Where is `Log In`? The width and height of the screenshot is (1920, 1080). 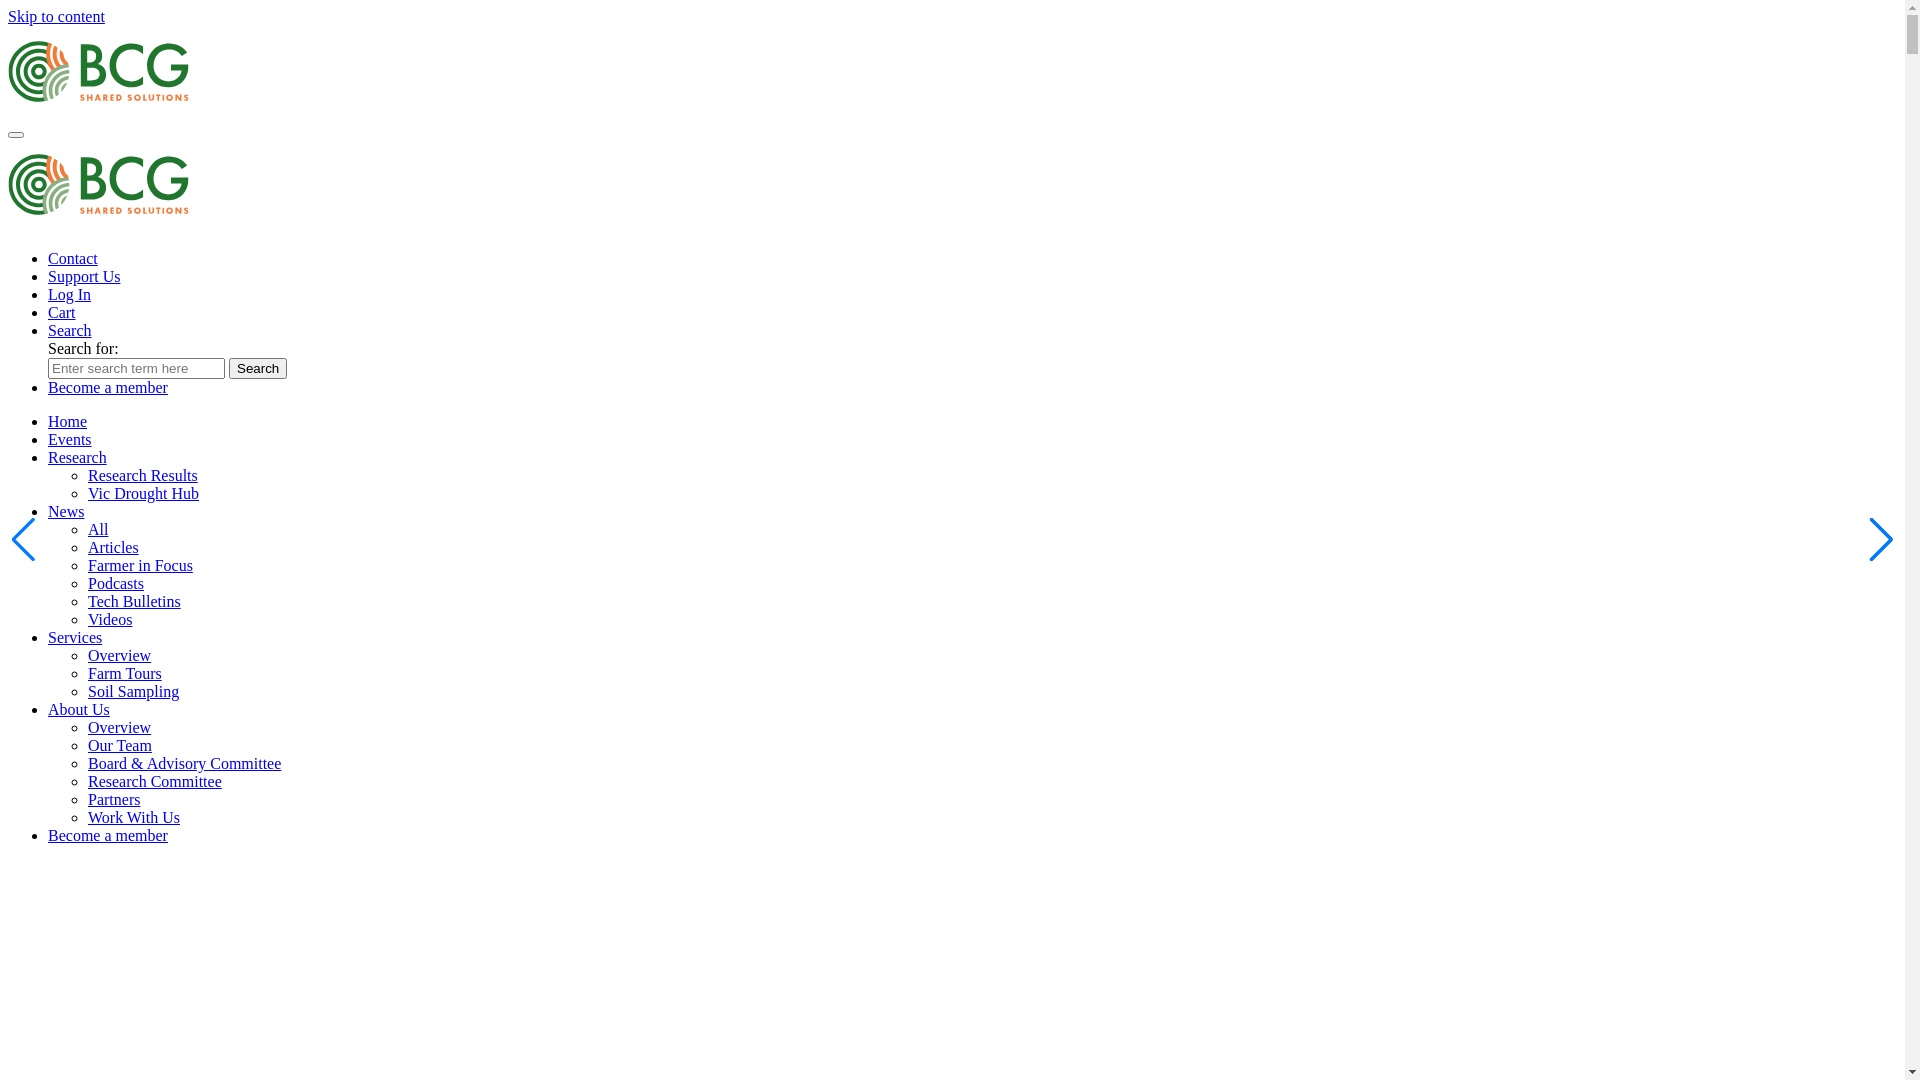 Log In is located at coordinates (70, 294).